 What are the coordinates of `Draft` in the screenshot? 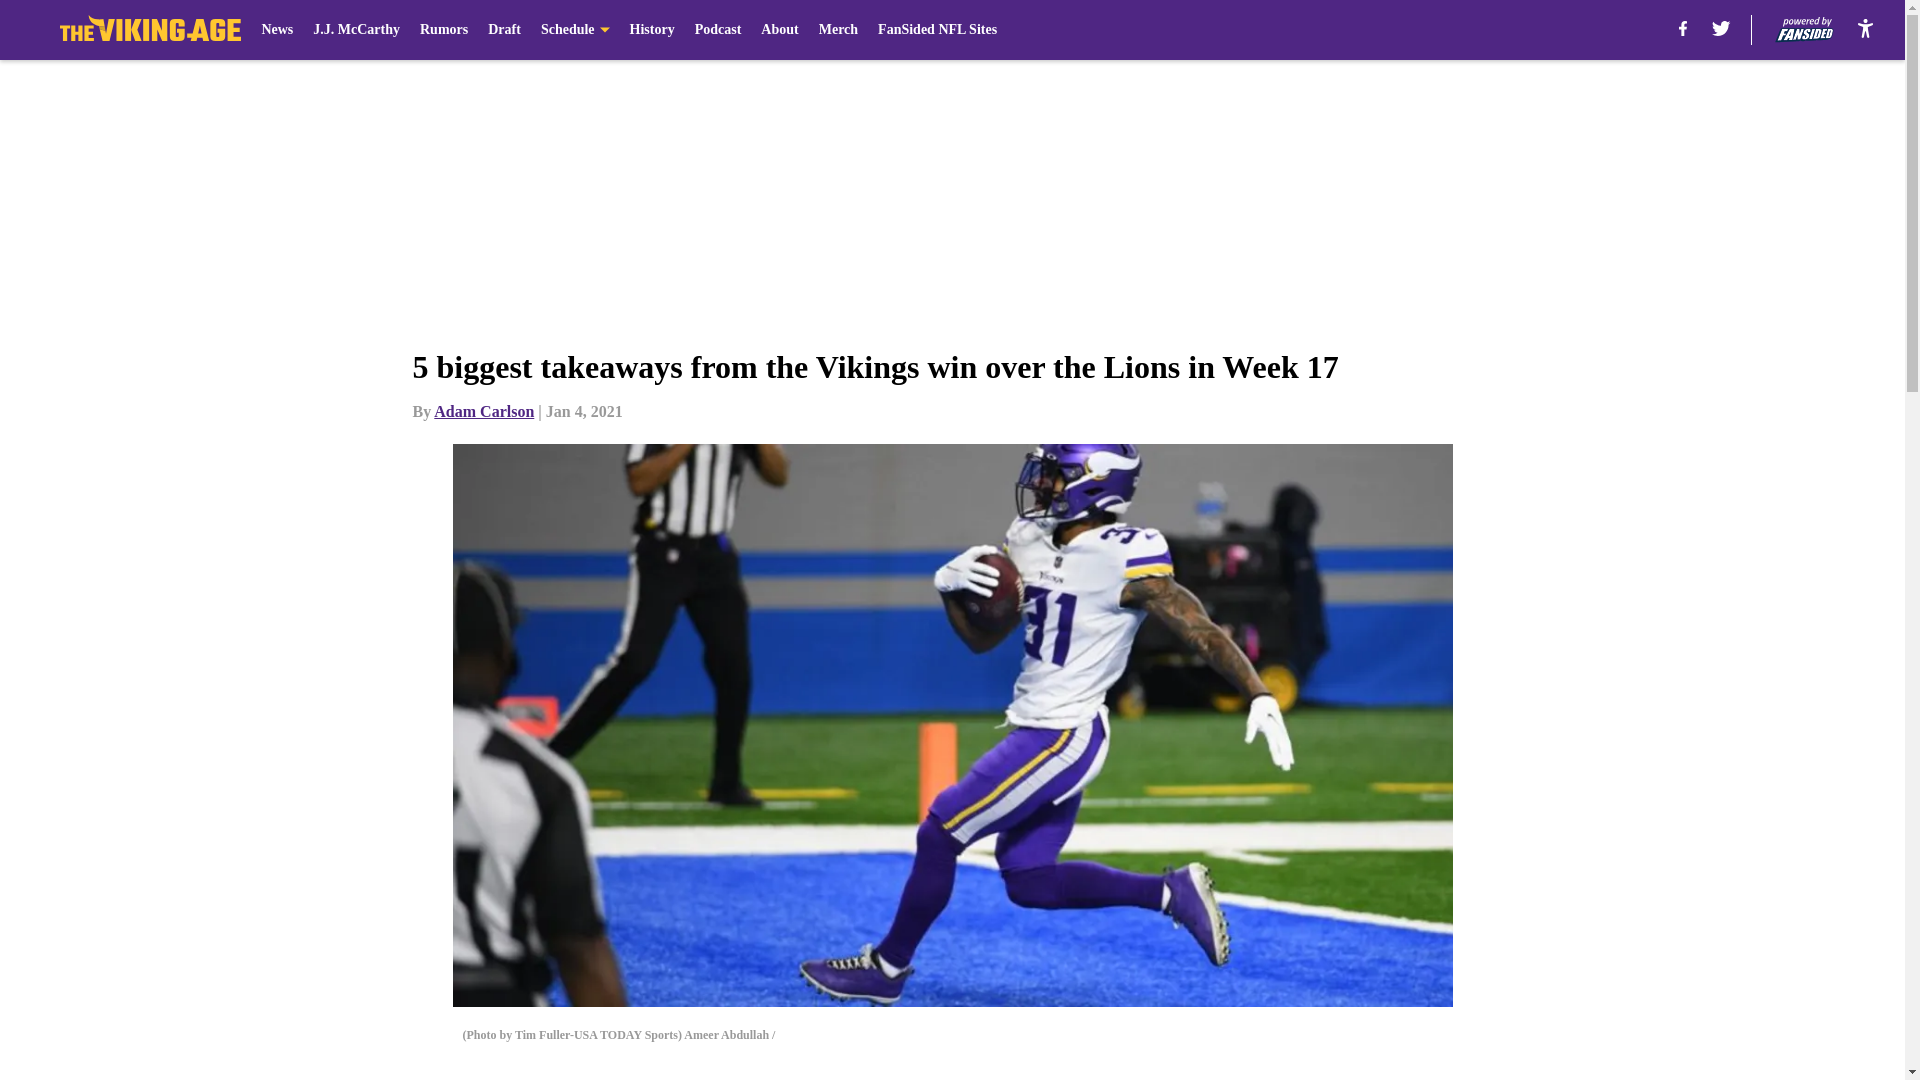 It's located at (504, 30).